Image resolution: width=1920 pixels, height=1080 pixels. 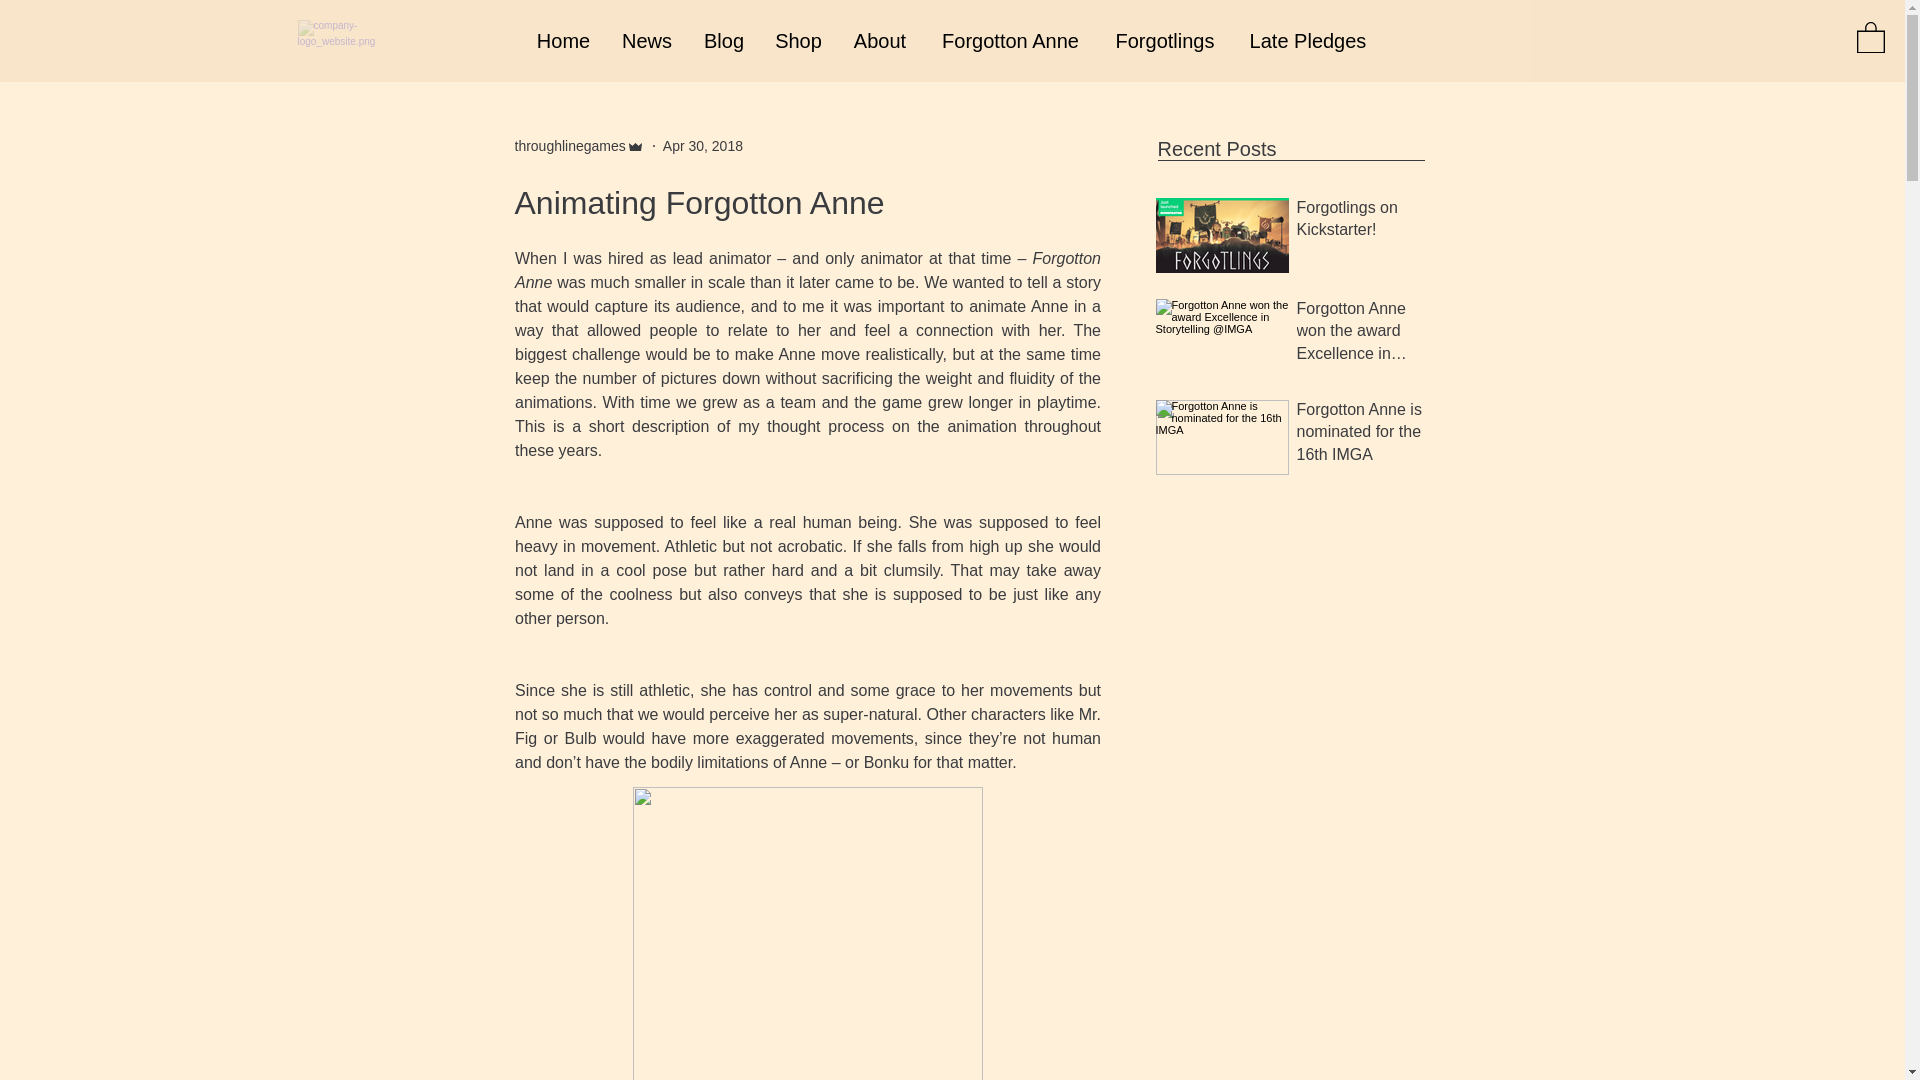 What do you see at coordinates (1363, 436) in the screenshot?
I see `Forgotton Anne is nominated for the 16th IMGA` at bounding box center [1363, 436].